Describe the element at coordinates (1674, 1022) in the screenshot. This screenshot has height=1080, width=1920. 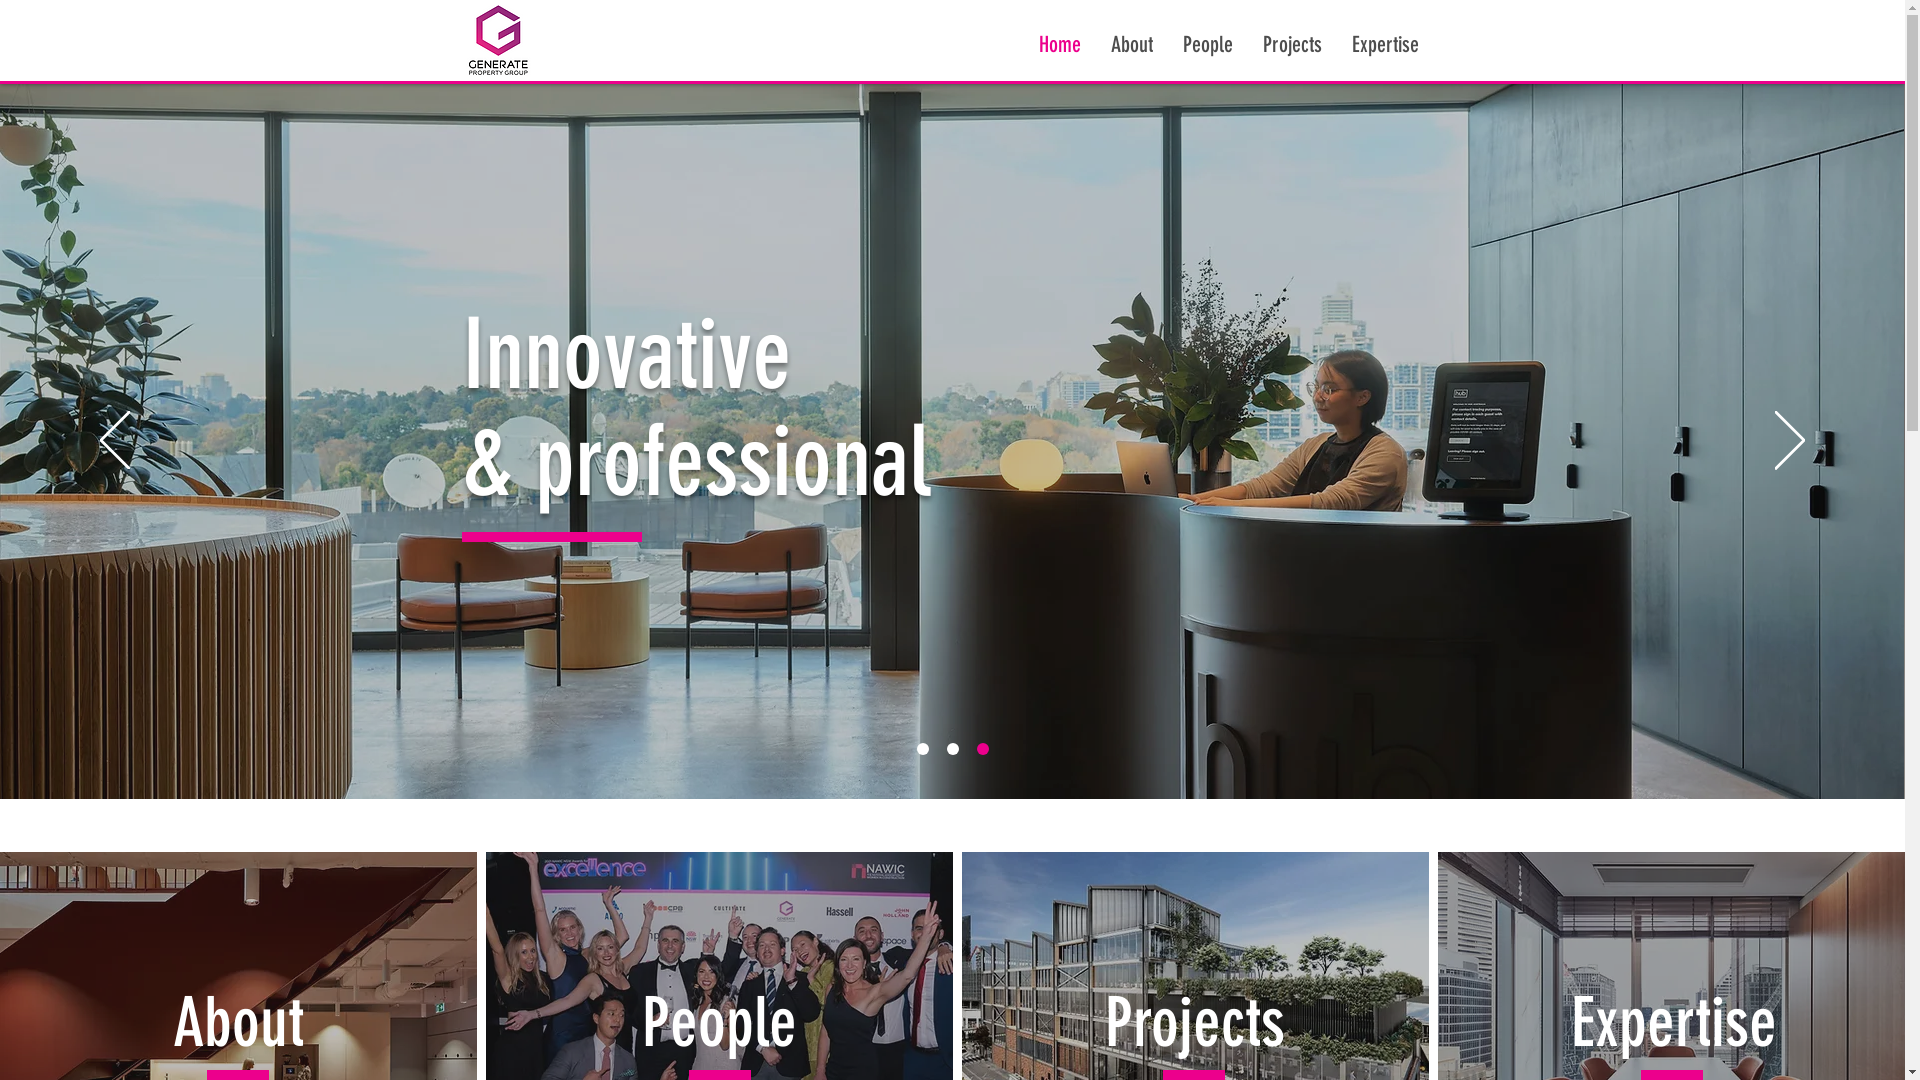
I see `Expertise` at that location.